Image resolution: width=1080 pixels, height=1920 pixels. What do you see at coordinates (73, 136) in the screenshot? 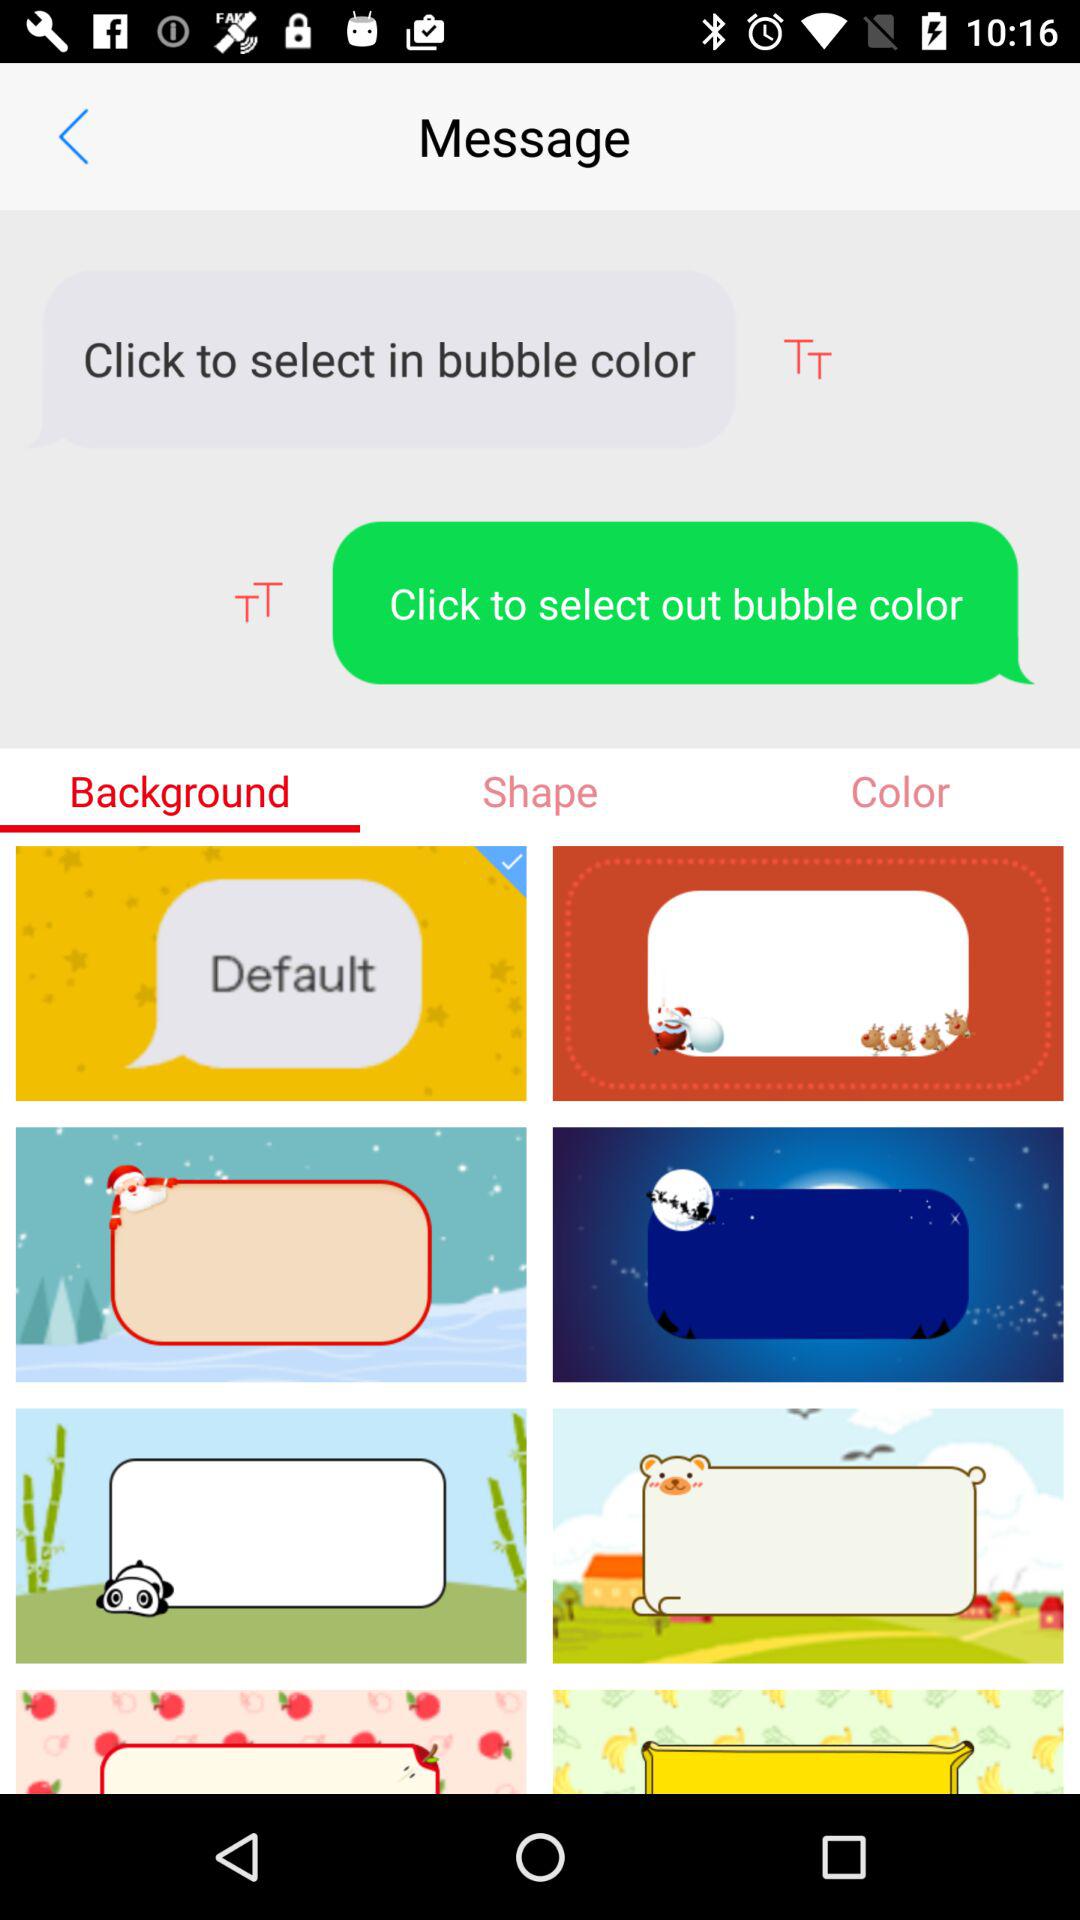
I see `open icon next to the message app` at bounding box center [73, 136].